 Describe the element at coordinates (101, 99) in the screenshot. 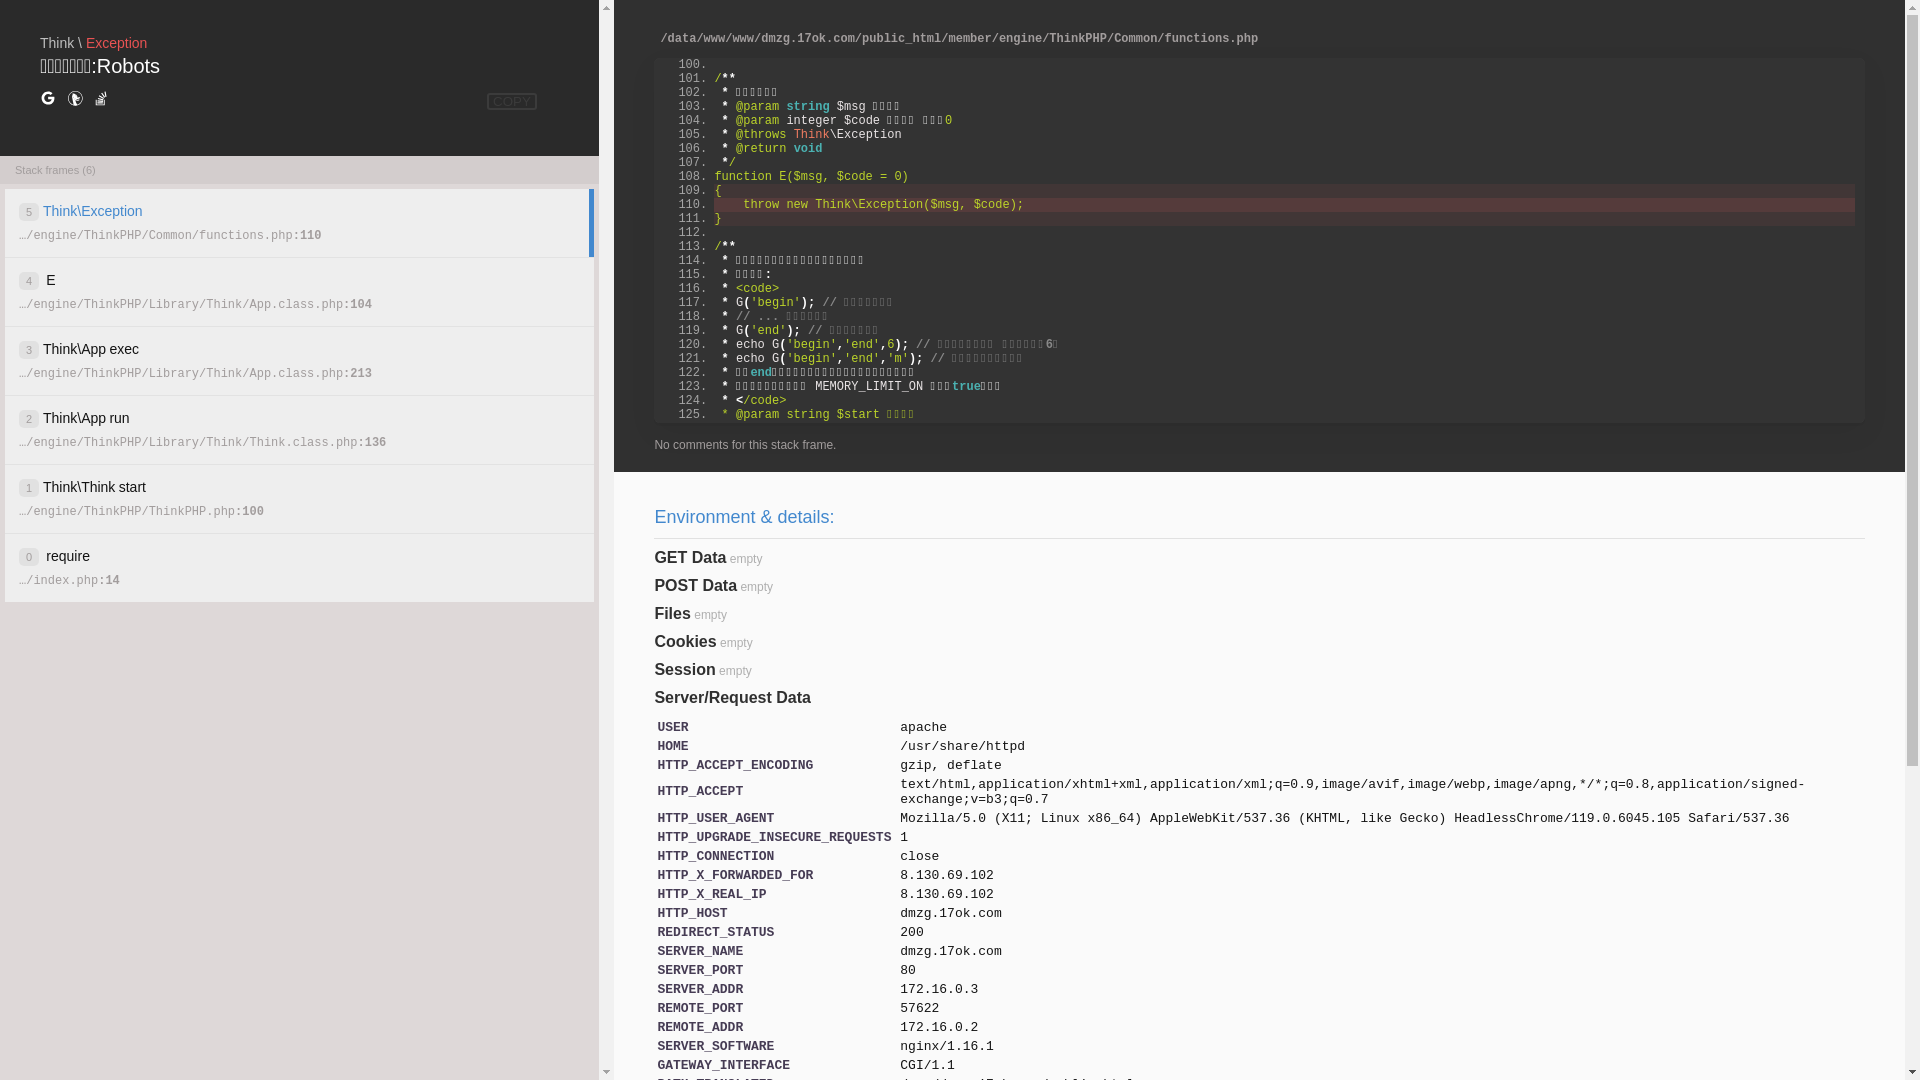

I see `Search for help on Stack Overflow.` at that location.